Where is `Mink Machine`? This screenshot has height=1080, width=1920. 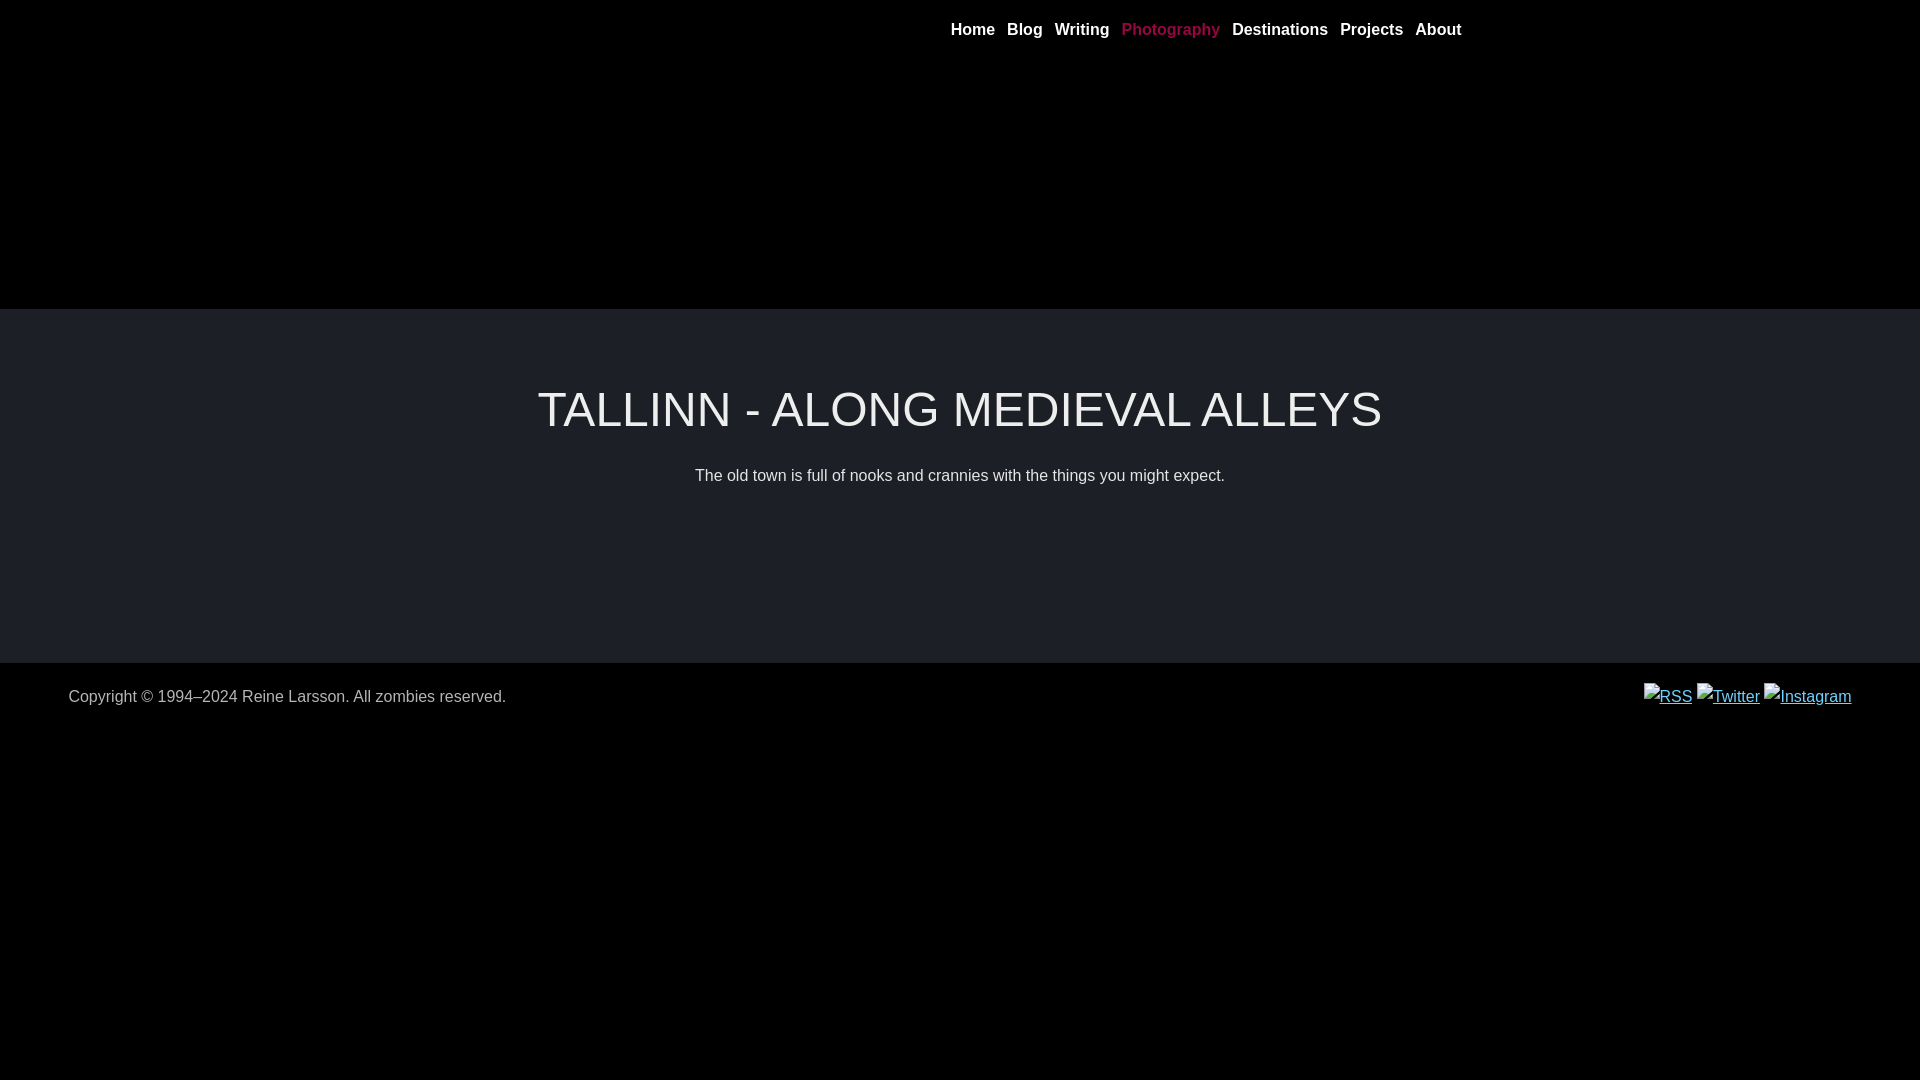 Mink Machine is located at coordinates (550, 29).